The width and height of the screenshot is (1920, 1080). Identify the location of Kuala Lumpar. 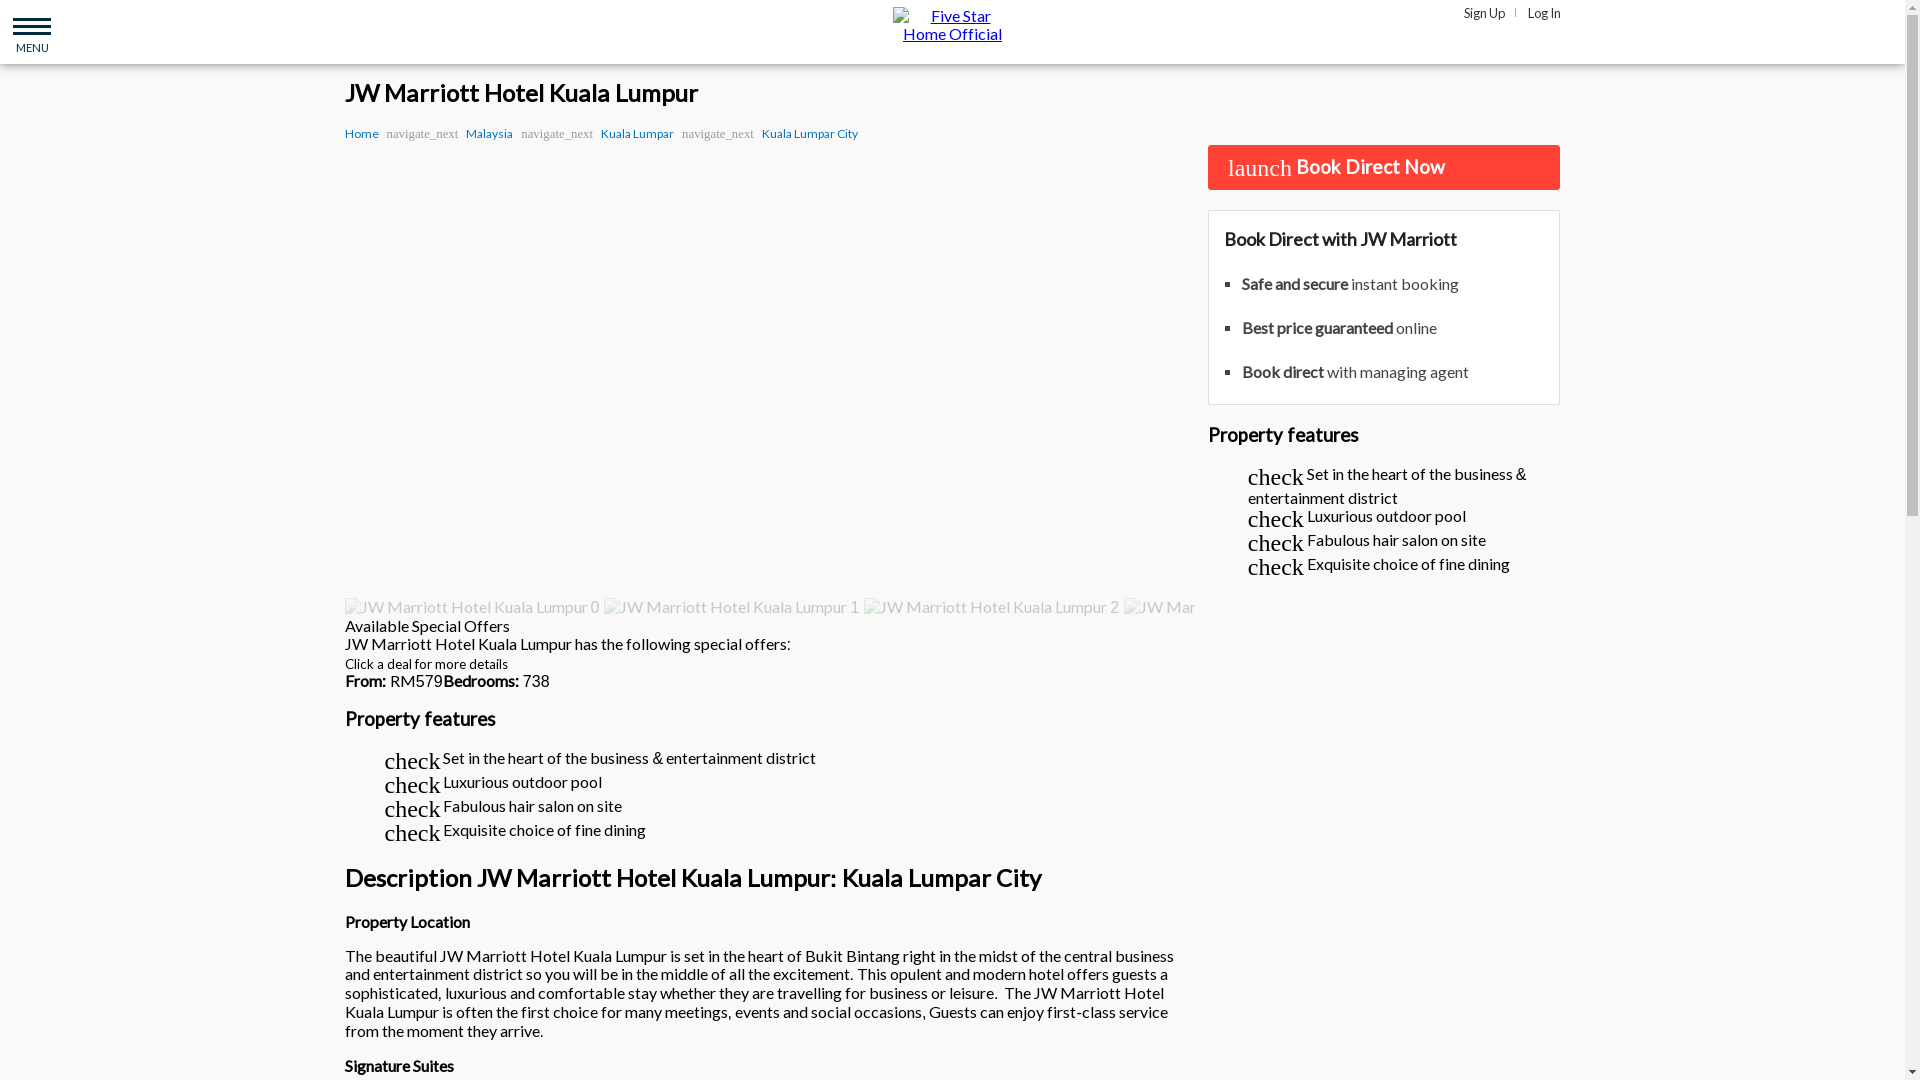
(636, 134).